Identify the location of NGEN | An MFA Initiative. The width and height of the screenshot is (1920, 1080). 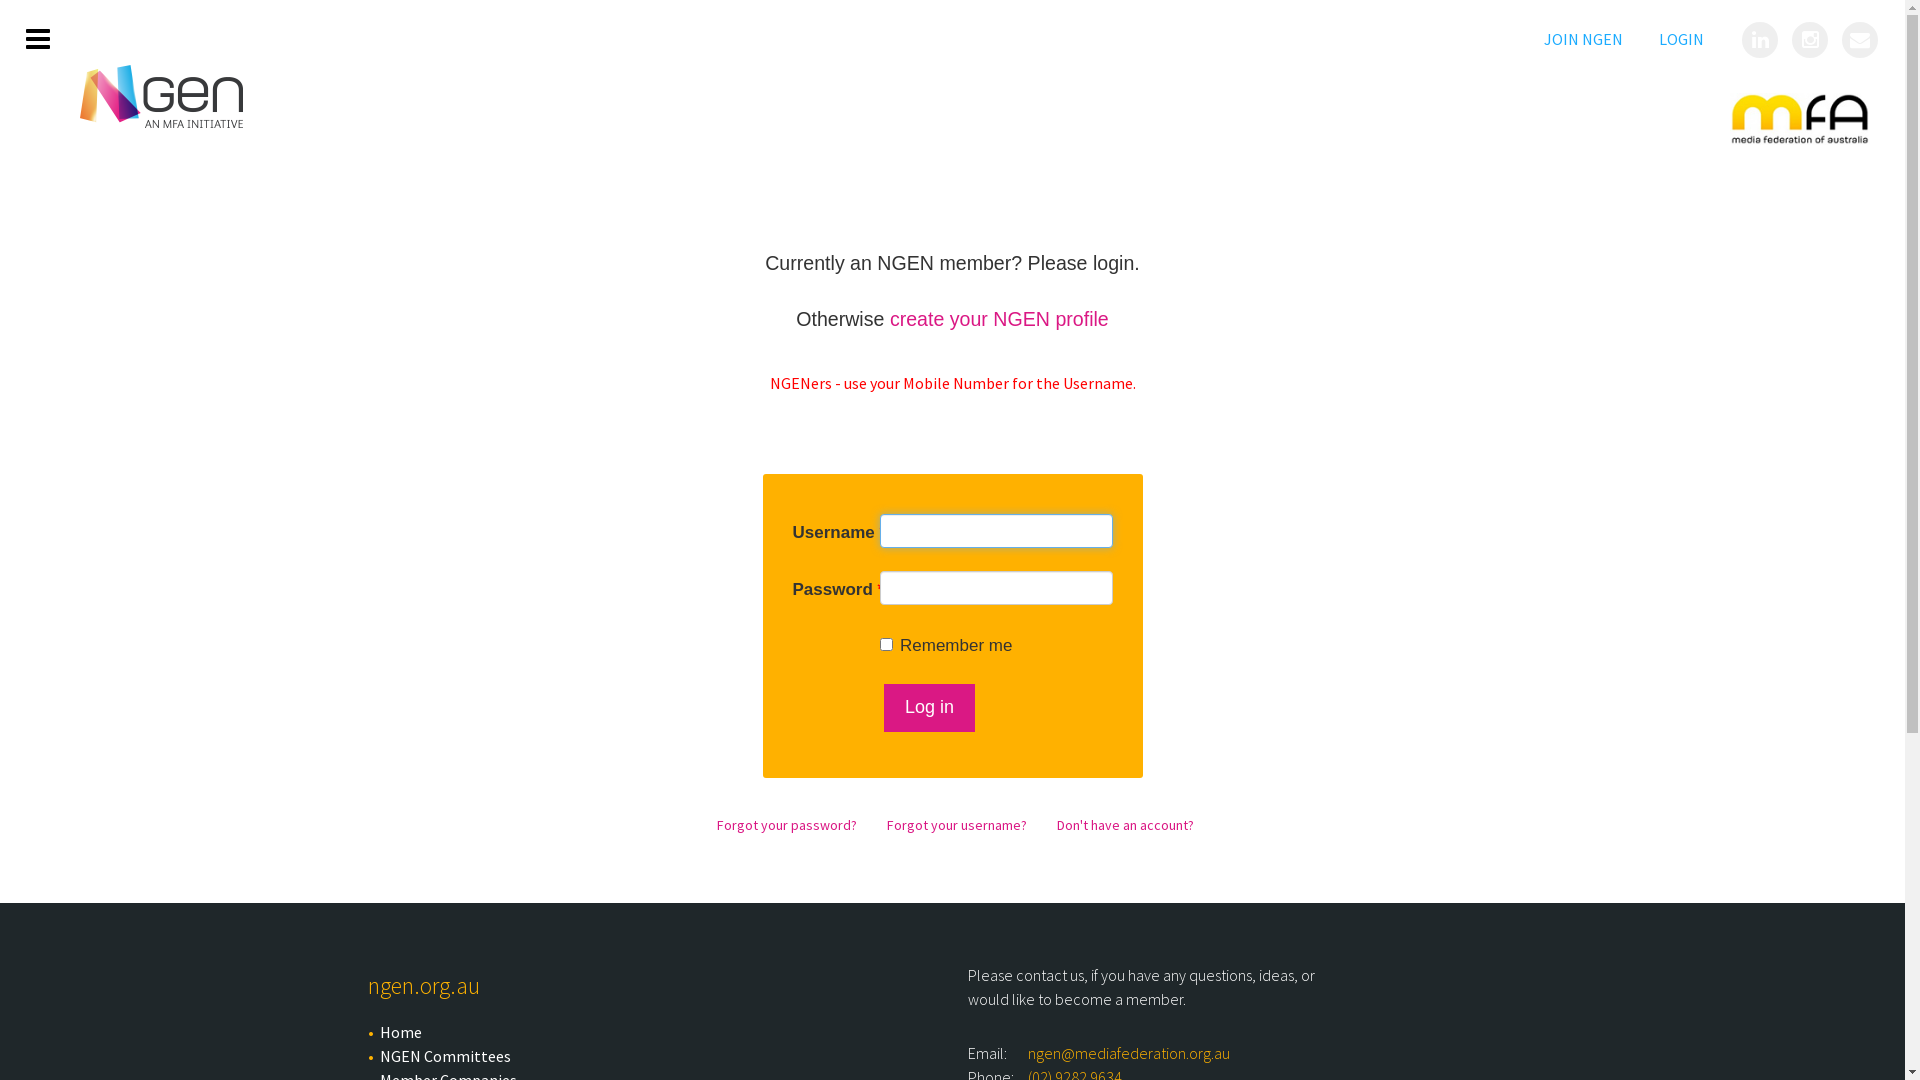
(162, 96).